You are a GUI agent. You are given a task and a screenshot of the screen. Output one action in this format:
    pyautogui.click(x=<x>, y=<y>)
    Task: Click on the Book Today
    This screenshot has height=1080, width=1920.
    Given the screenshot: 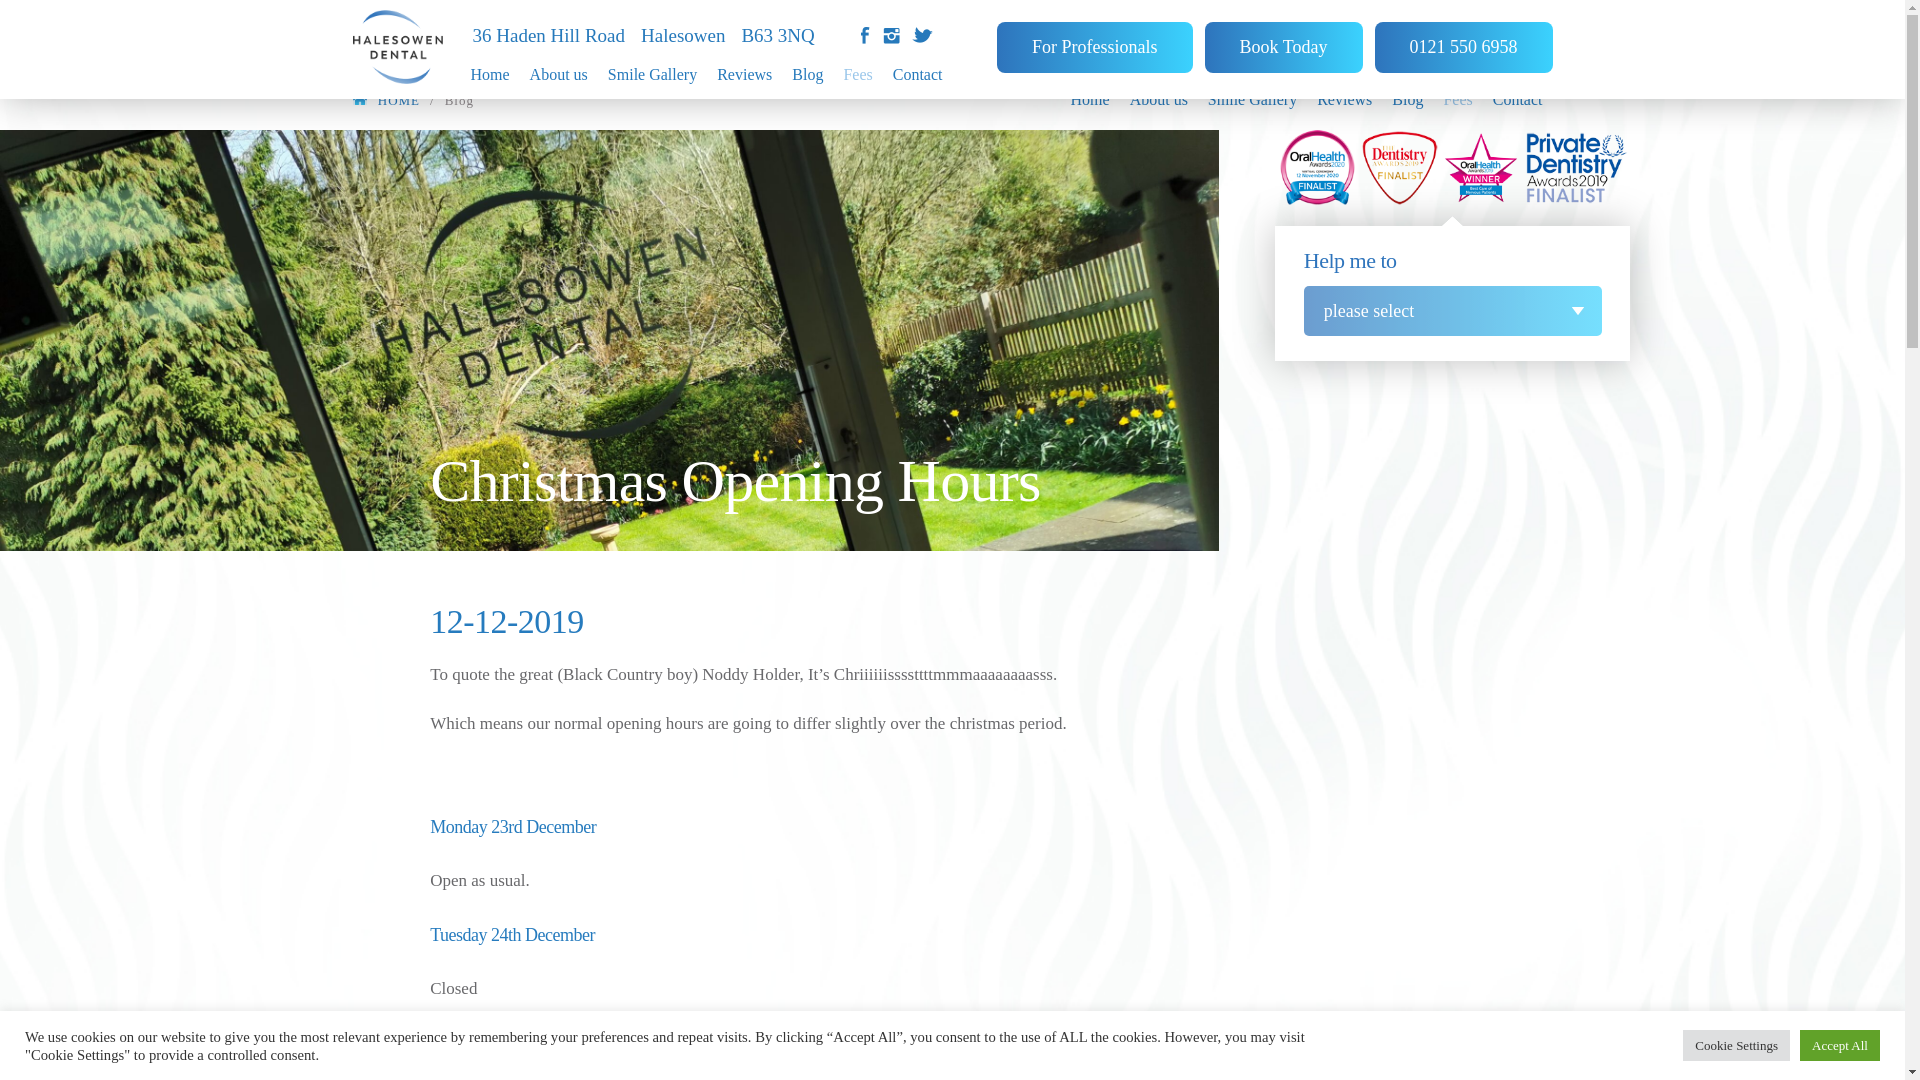 What is the action you would take?
    pyautogui.click(x=1284, y=34)
    